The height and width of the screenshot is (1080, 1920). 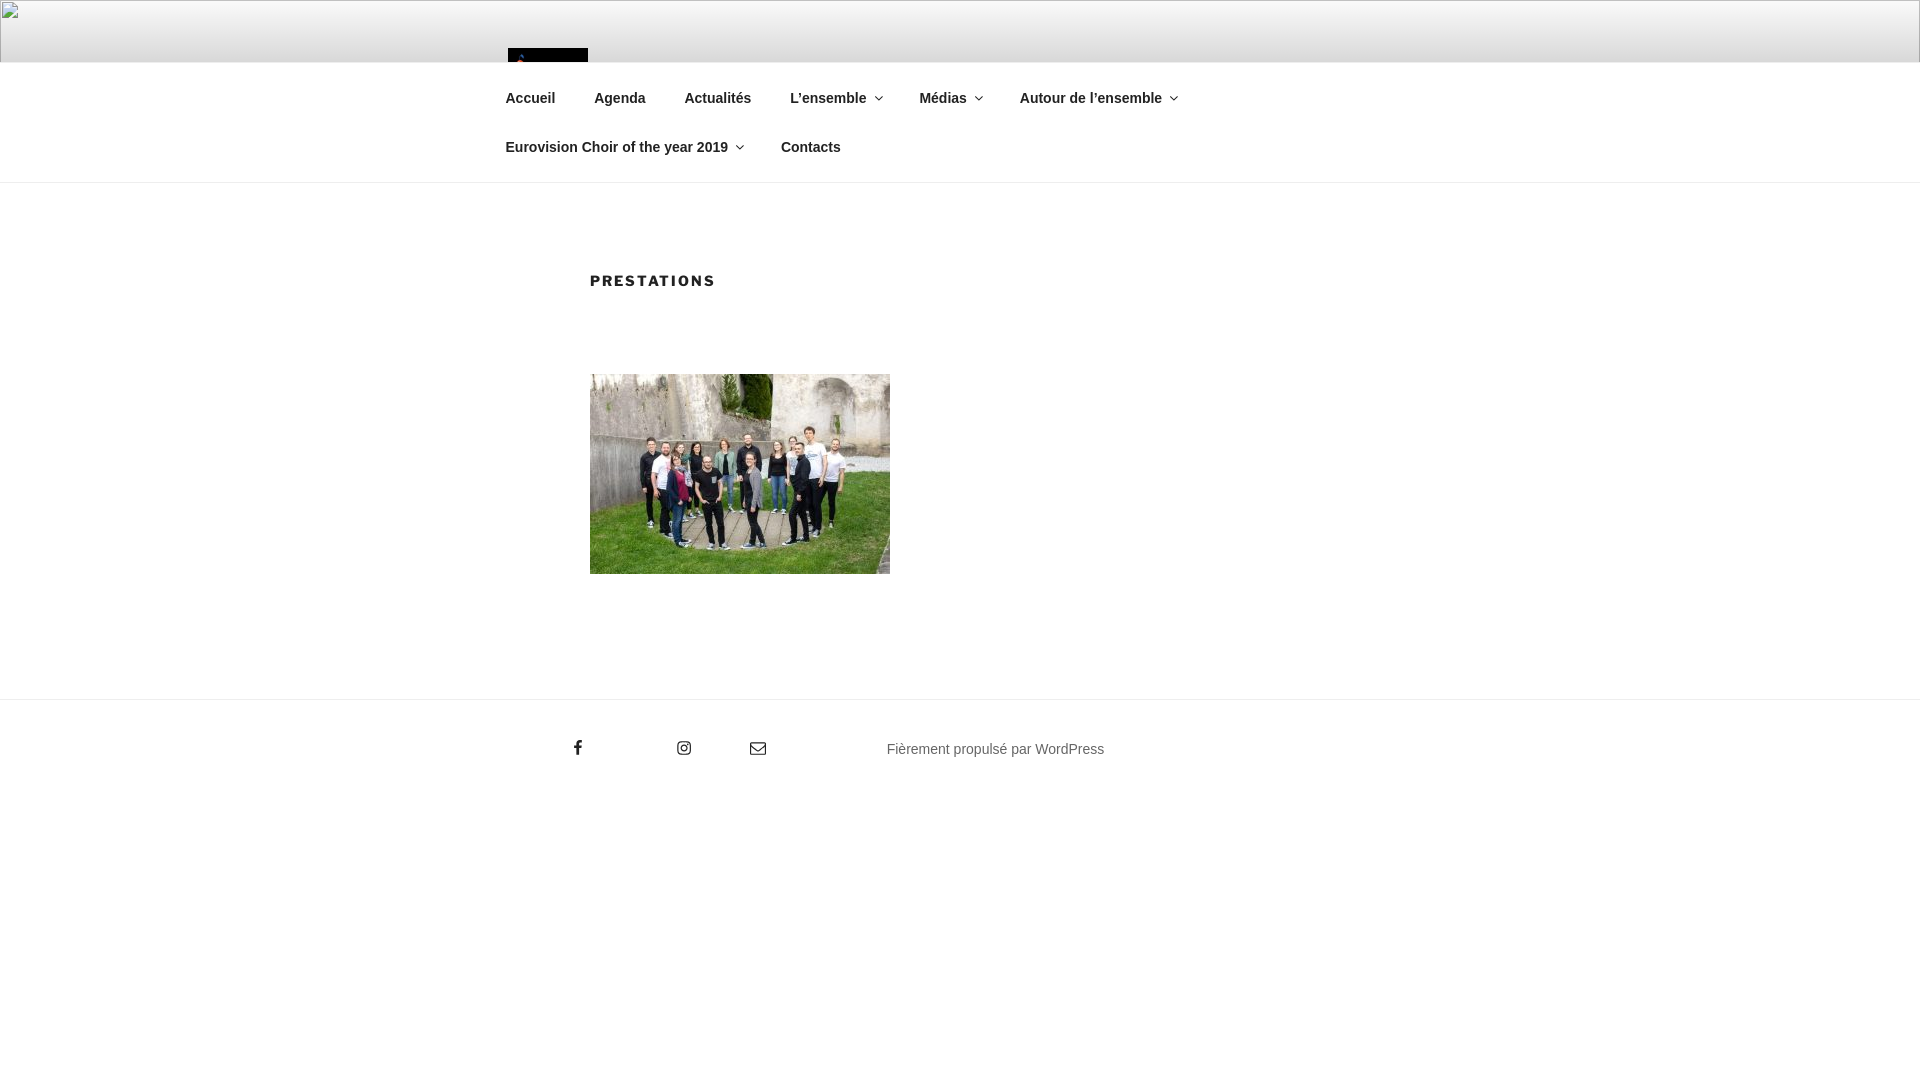 What do you see at coordinates (739, 741) in the screenshot?
I see `Email` at bounding box center [739, 741].